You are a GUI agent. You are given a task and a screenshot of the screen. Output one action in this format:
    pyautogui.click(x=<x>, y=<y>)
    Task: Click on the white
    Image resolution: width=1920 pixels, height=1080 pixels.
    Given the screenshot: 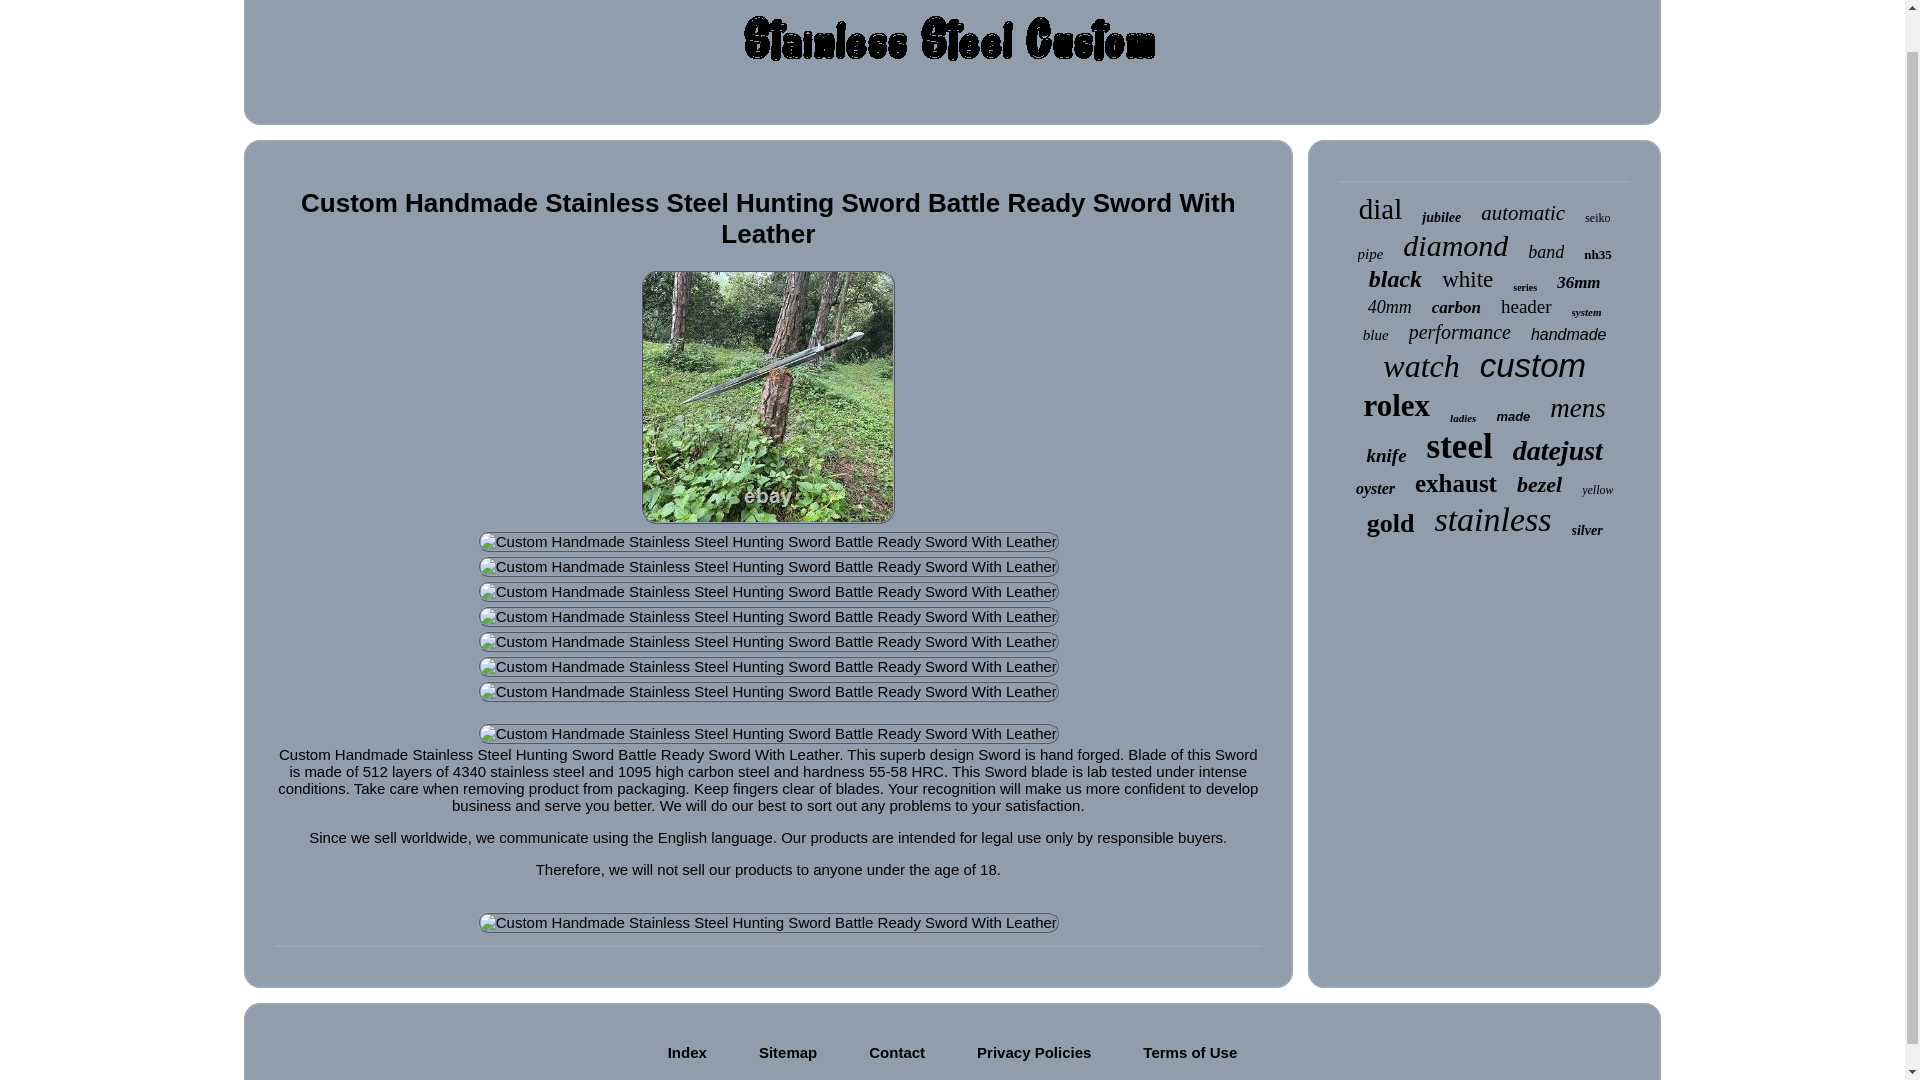 What is the action you would take?
    pyautogui.click(x=1467, y=279)
    